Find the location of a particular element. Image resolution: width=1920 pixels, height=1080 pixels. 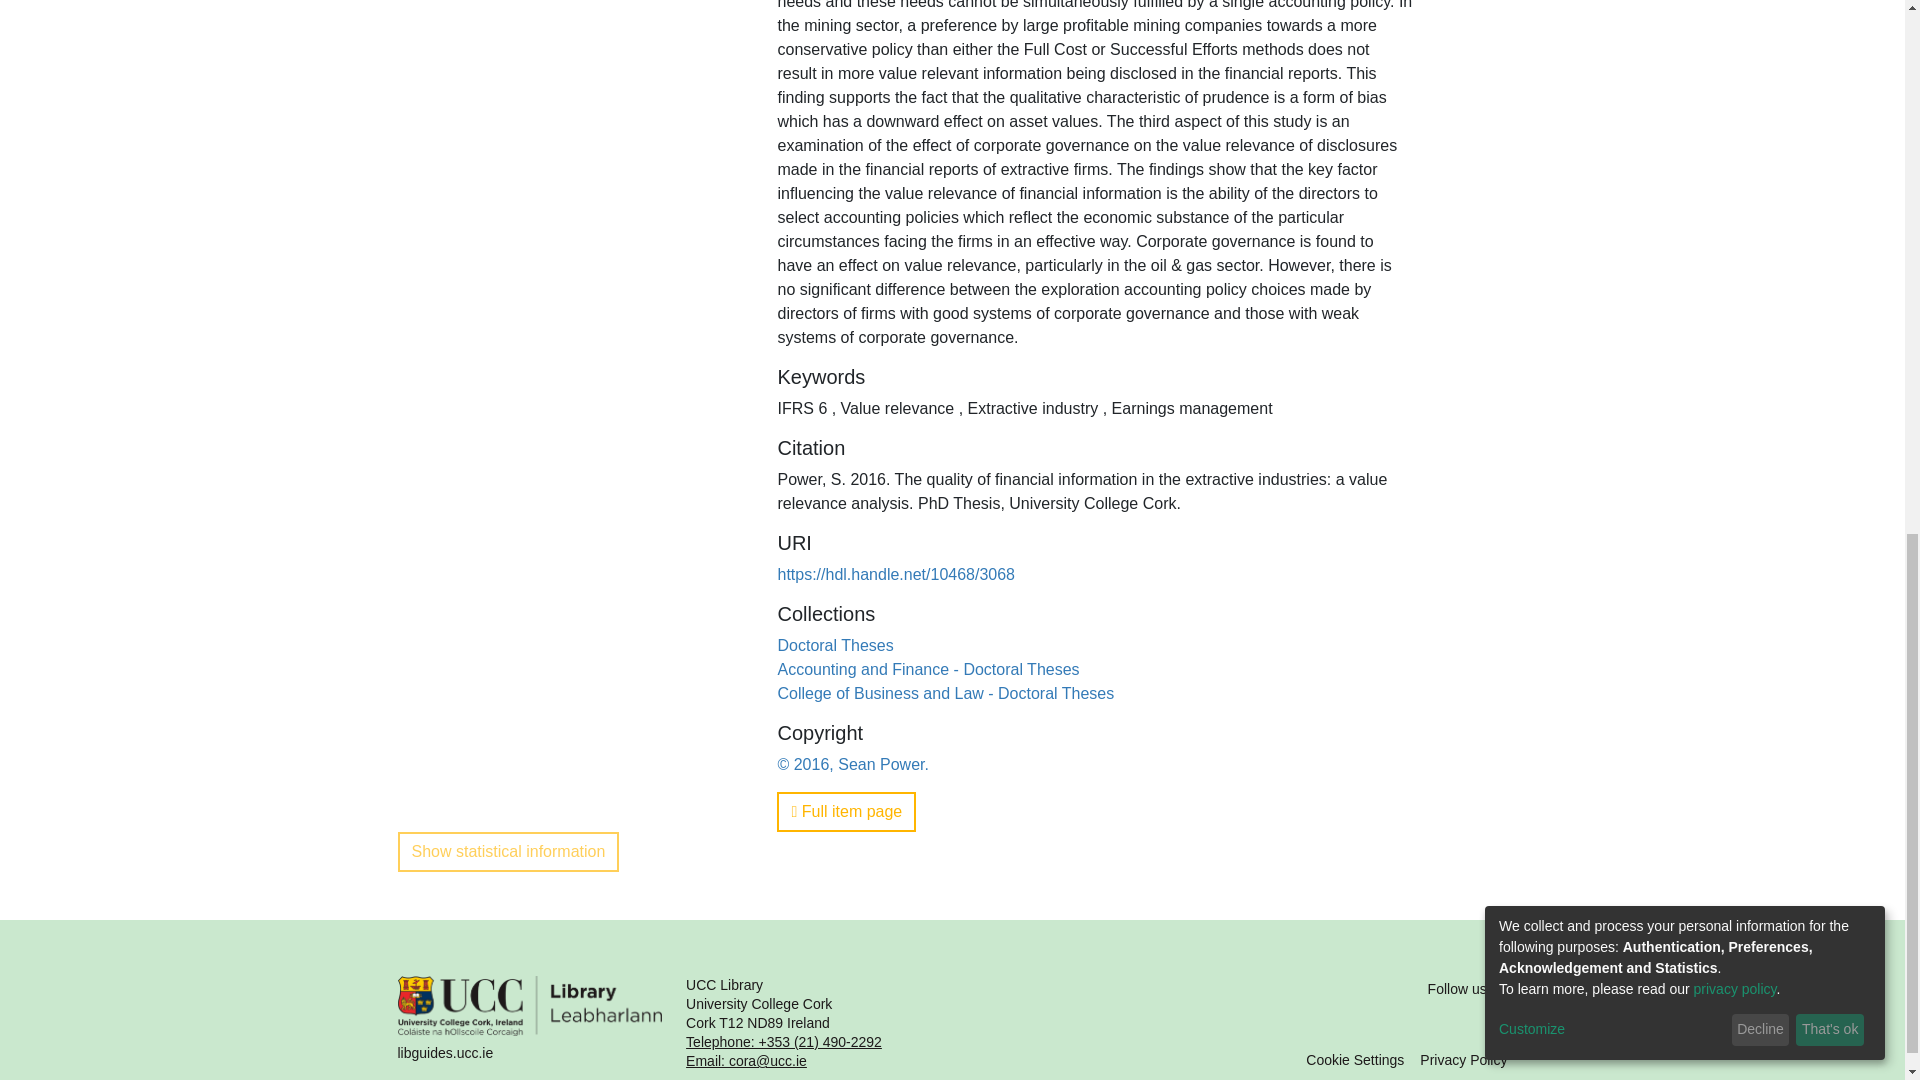

Cookie Settings is located at coordinates (1354, 1060).